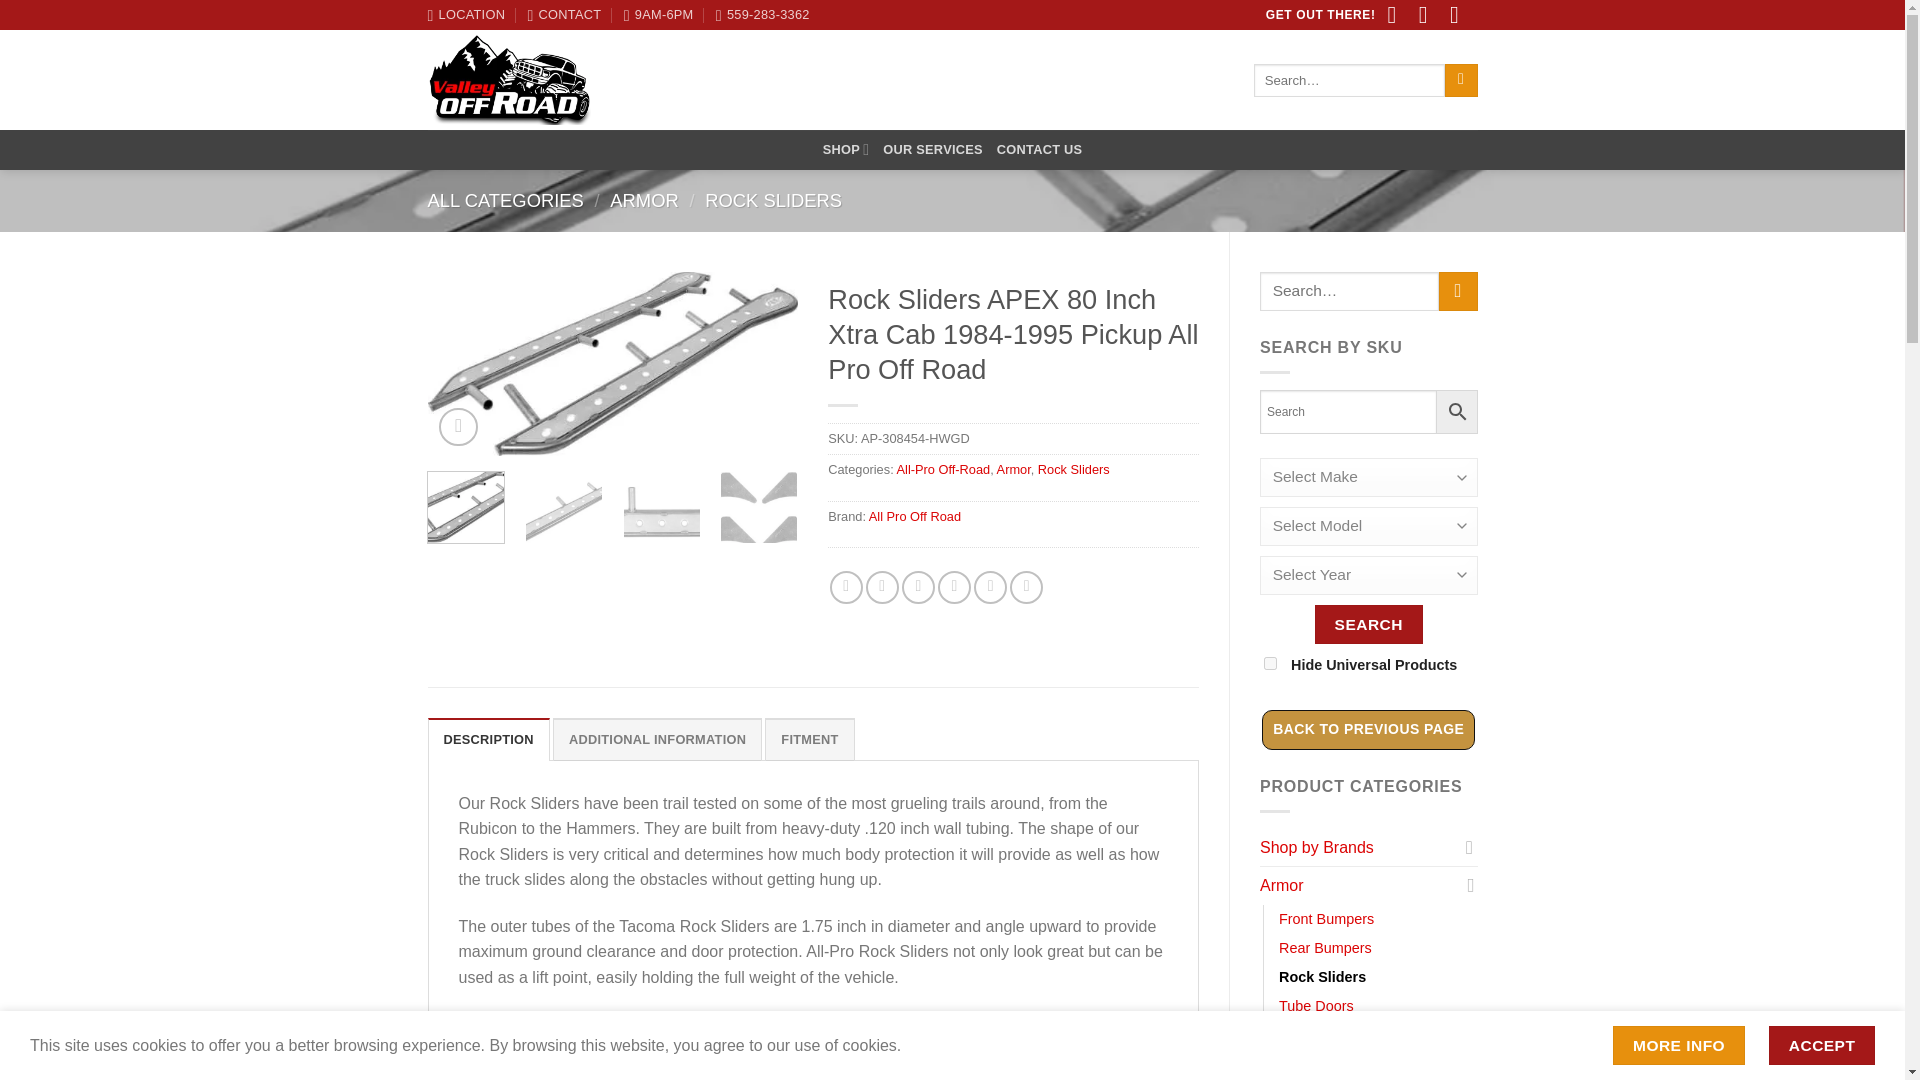  I want to click on Shop by Brands, so click(1358, 848).